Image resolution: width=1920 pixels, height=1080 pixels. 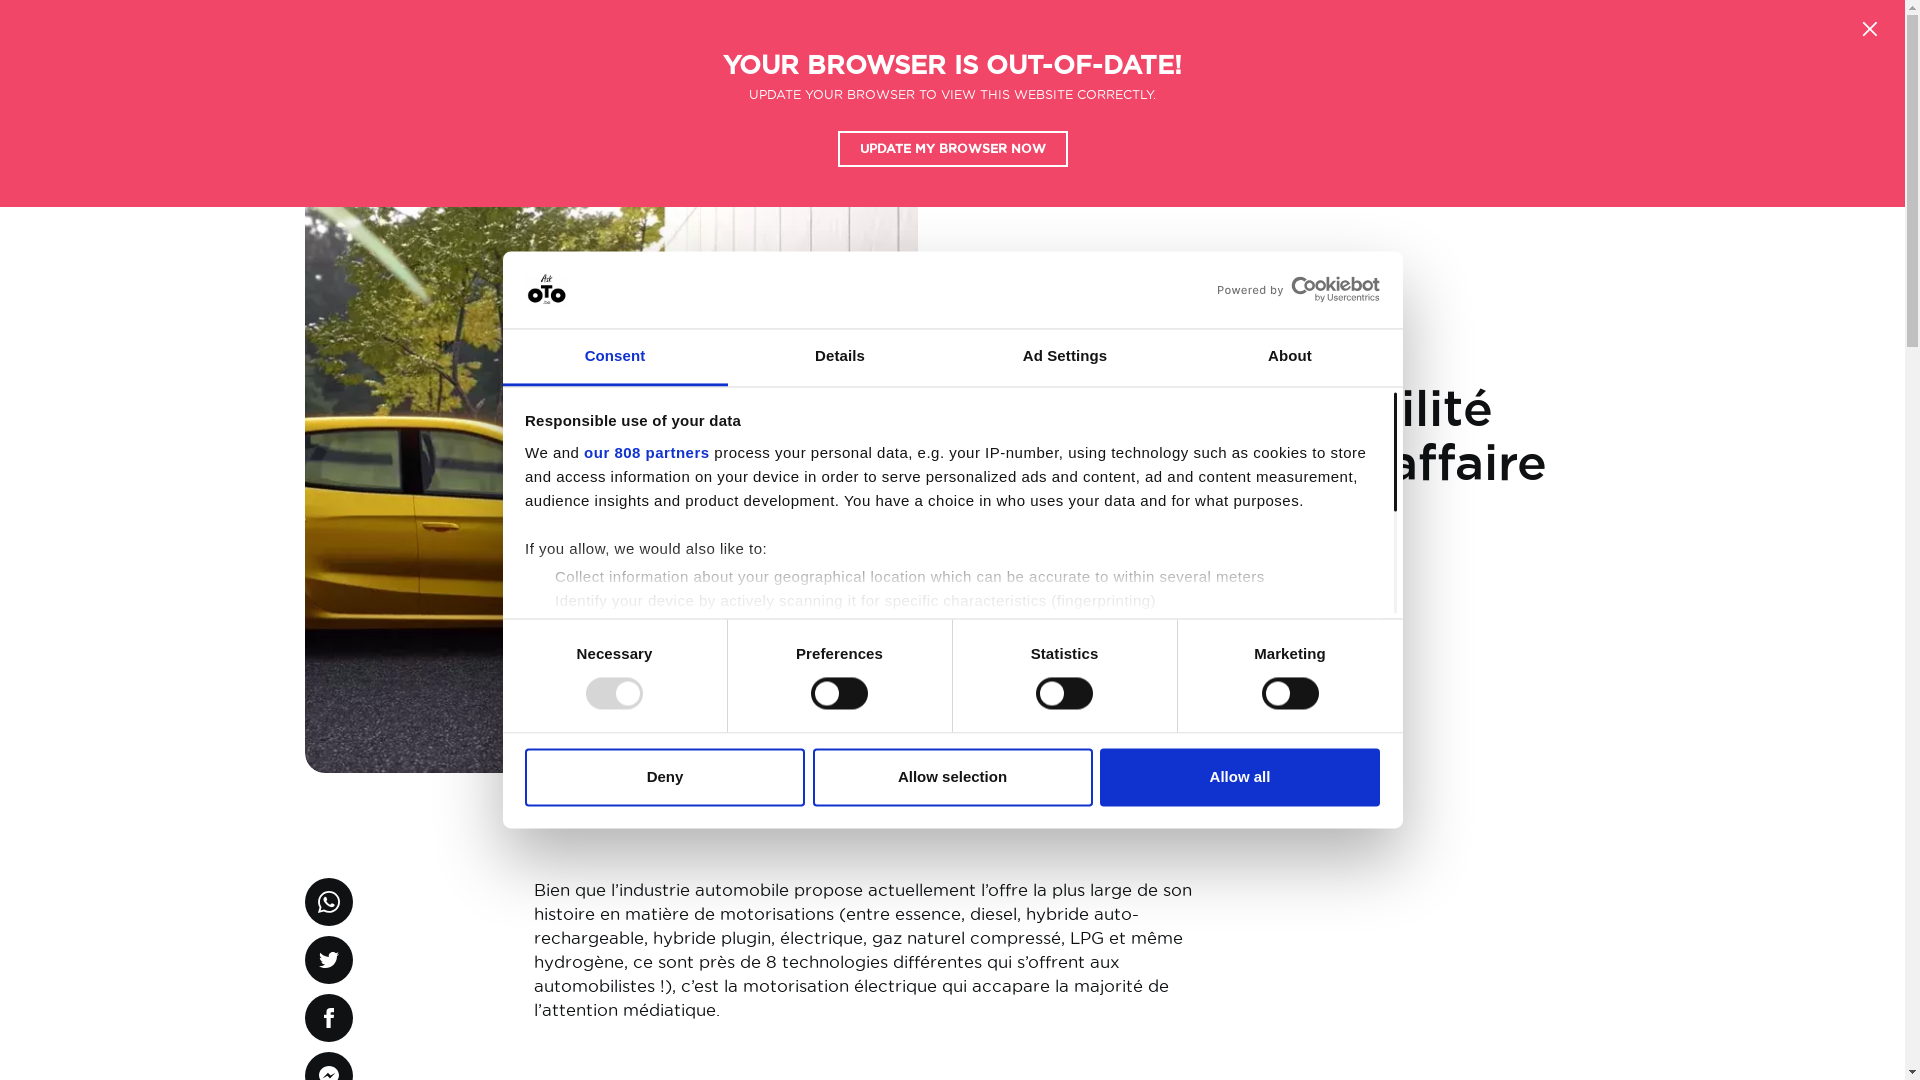 I want to click on here, so click(x=573, y=772).